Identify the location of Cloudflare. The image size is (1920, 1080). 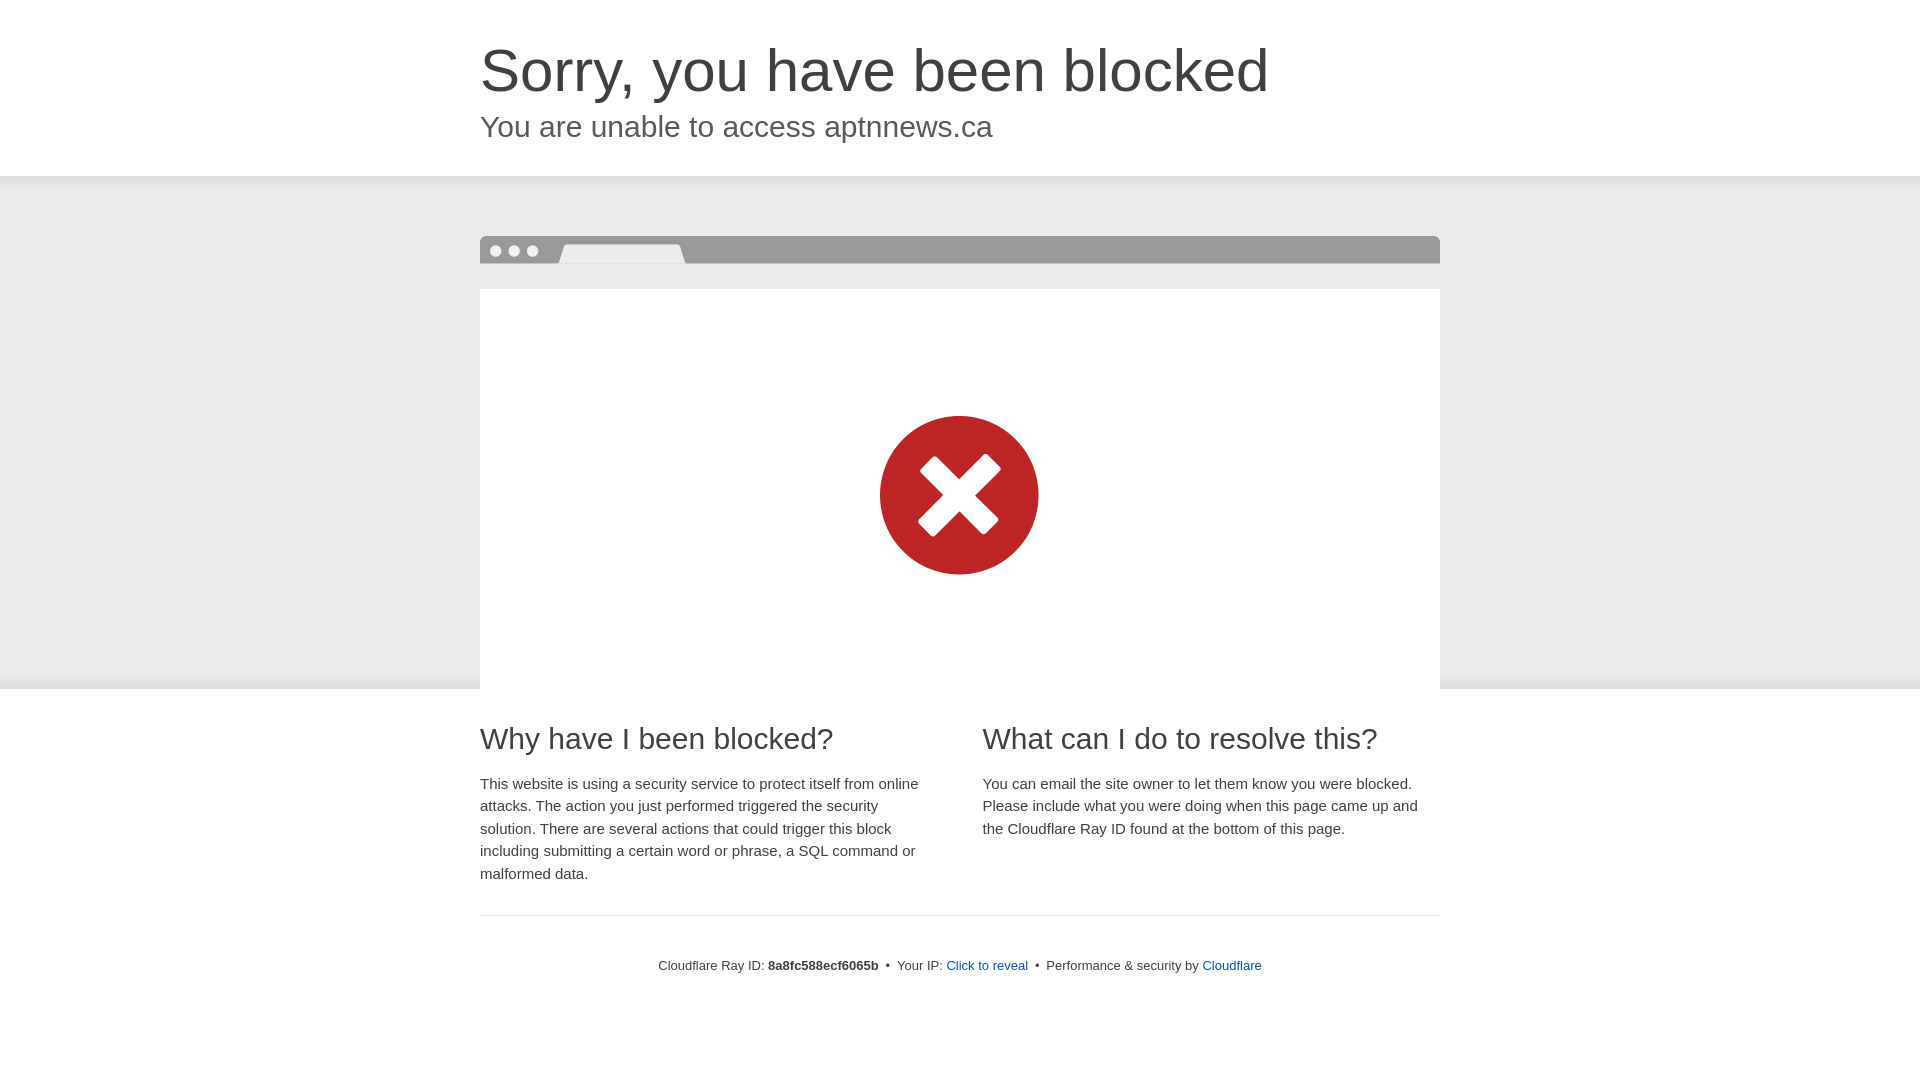
(1231, 965).